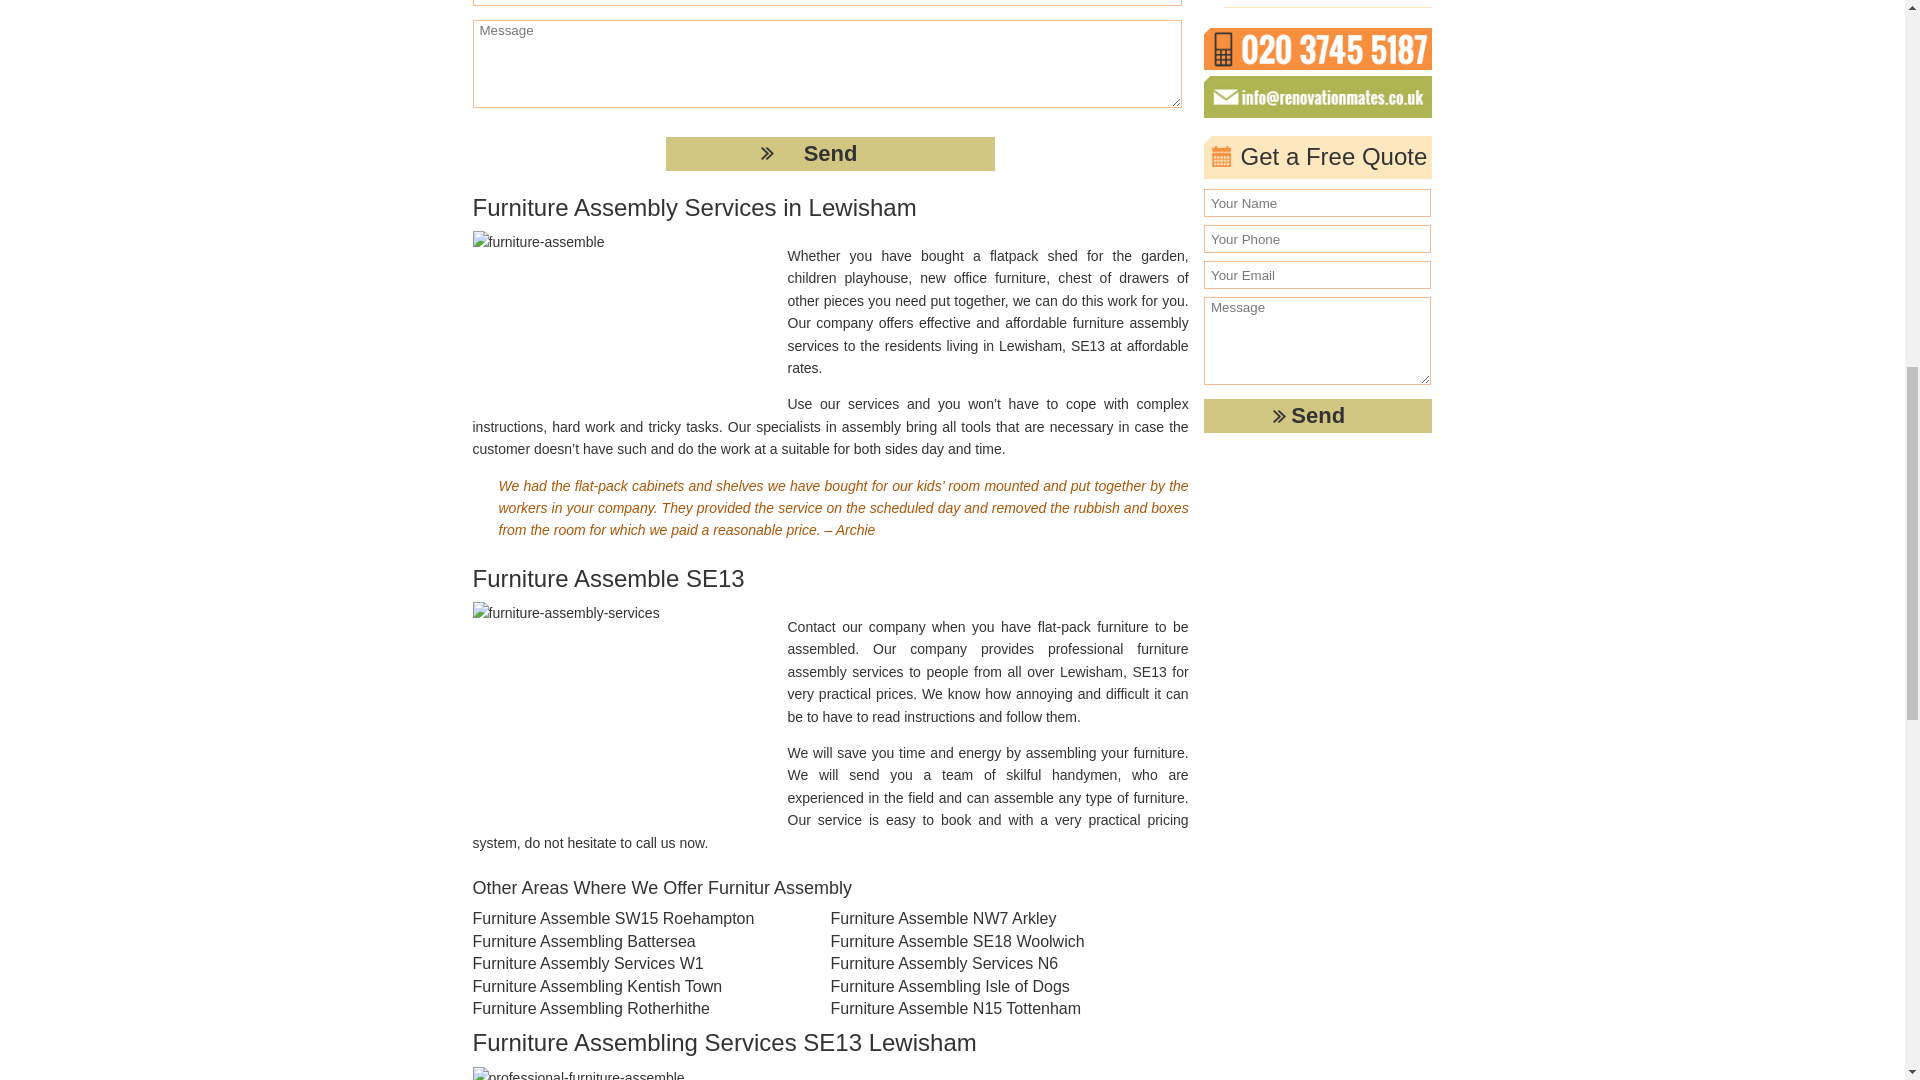 This screenshot has height=1080, width=1920. What do you see at coordinates (633, 964) in the screenshot?
I see `Furniture Assembly Services W1` at bounding box center [633, 964].